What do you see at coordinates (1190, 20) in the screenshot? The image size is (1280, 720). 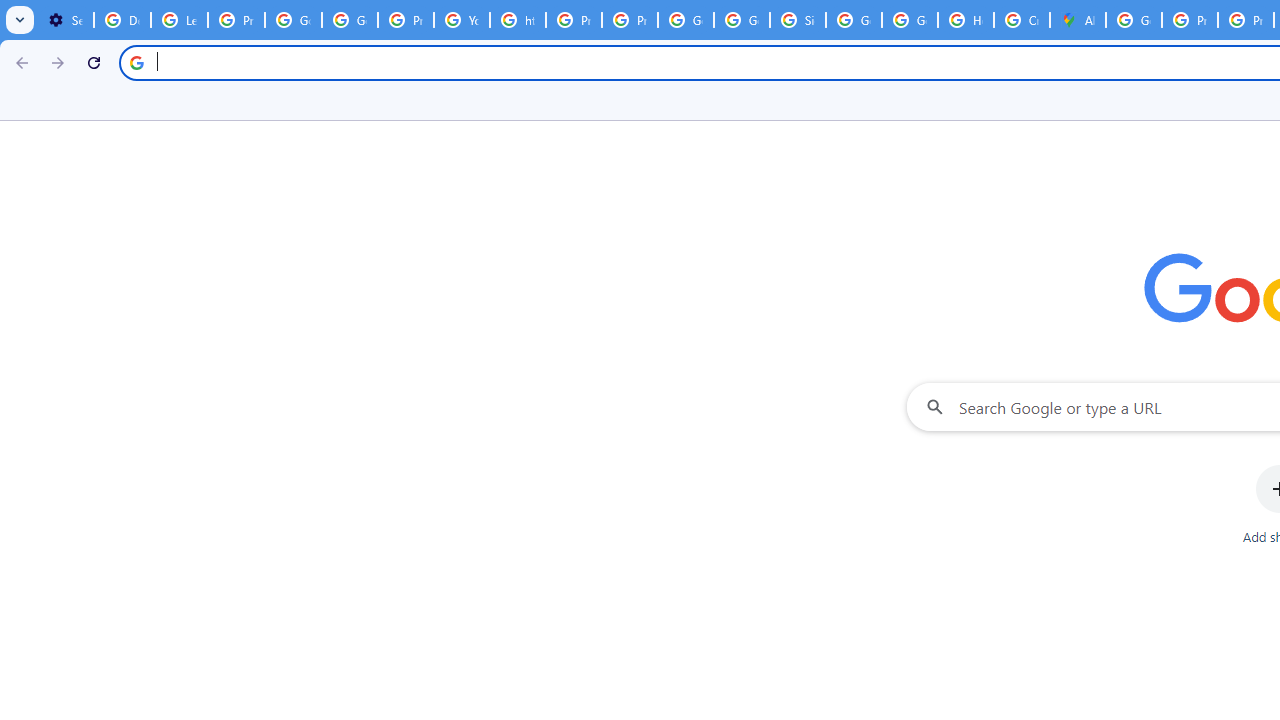 I see `Privacy Help Center - Policies Help` at bounding box center [1190, 20].